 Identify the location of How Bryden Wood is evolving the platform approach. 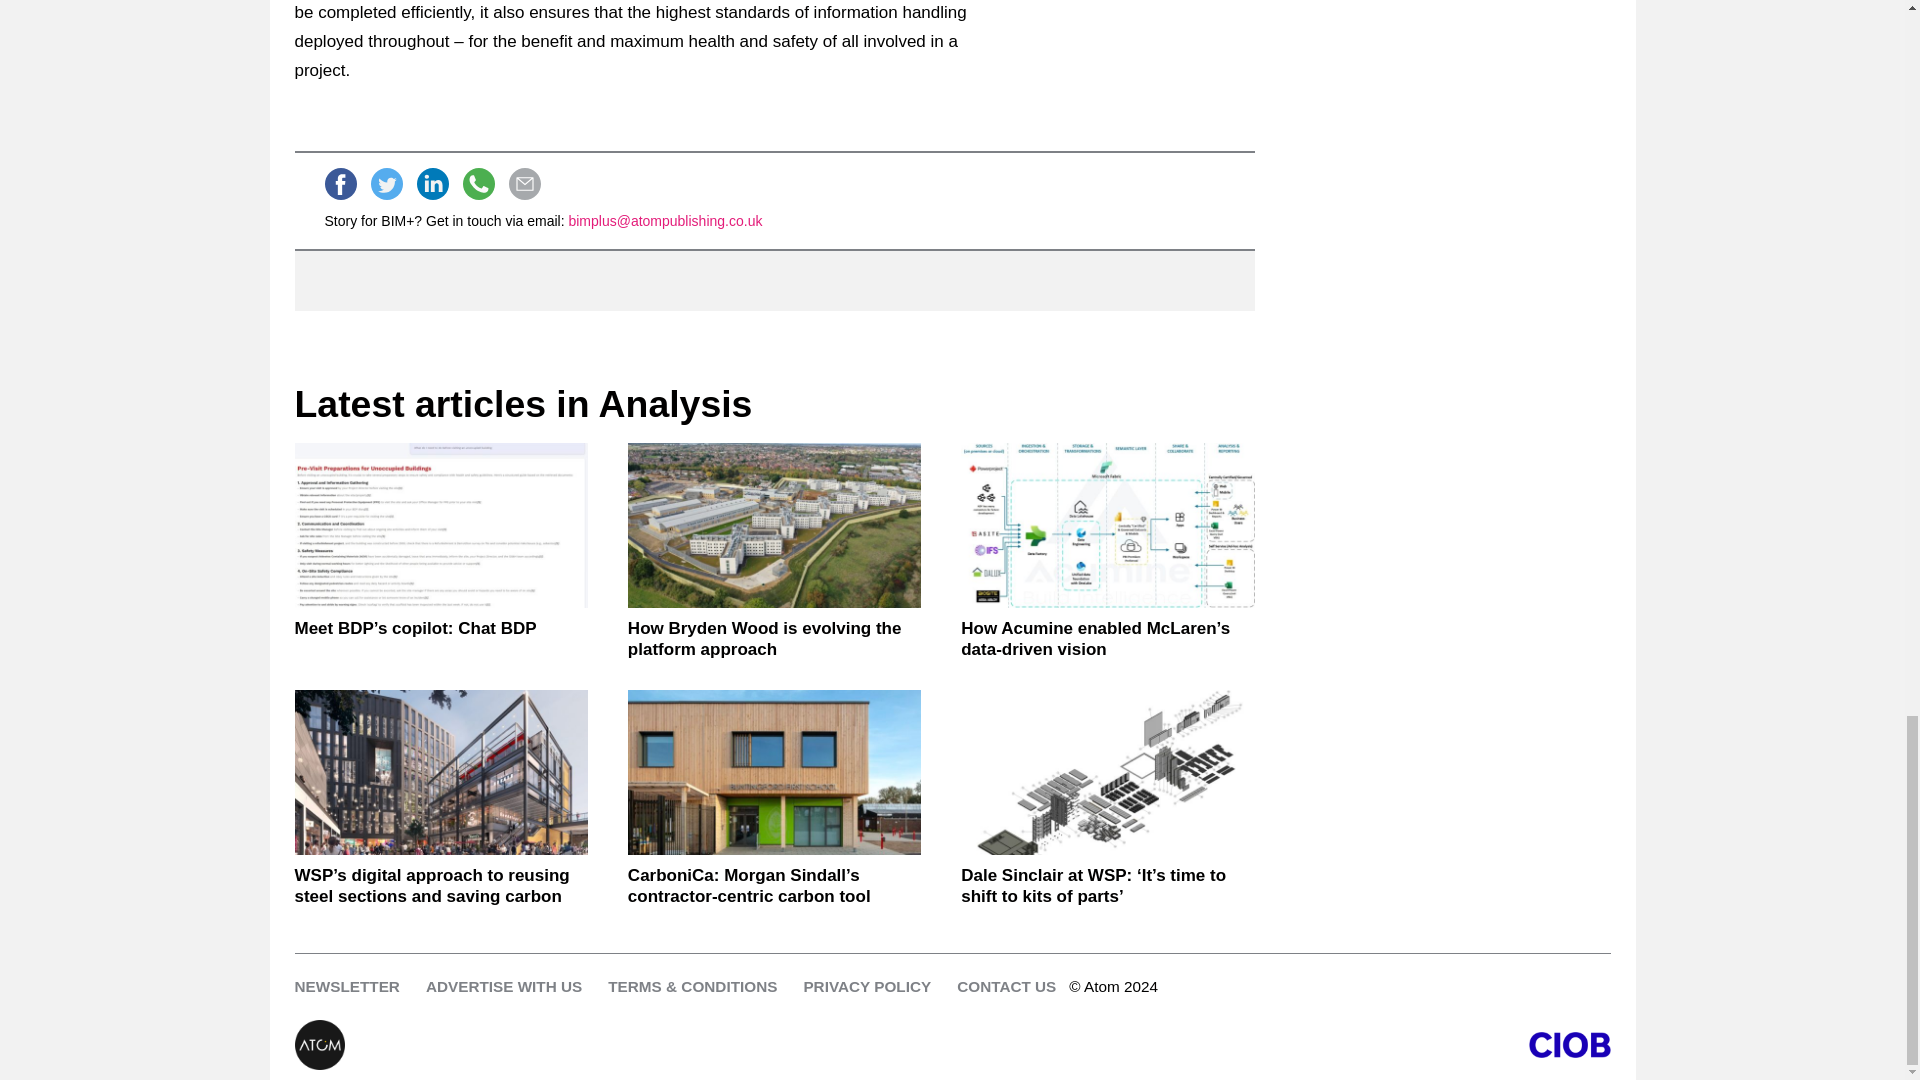
(774, 638).